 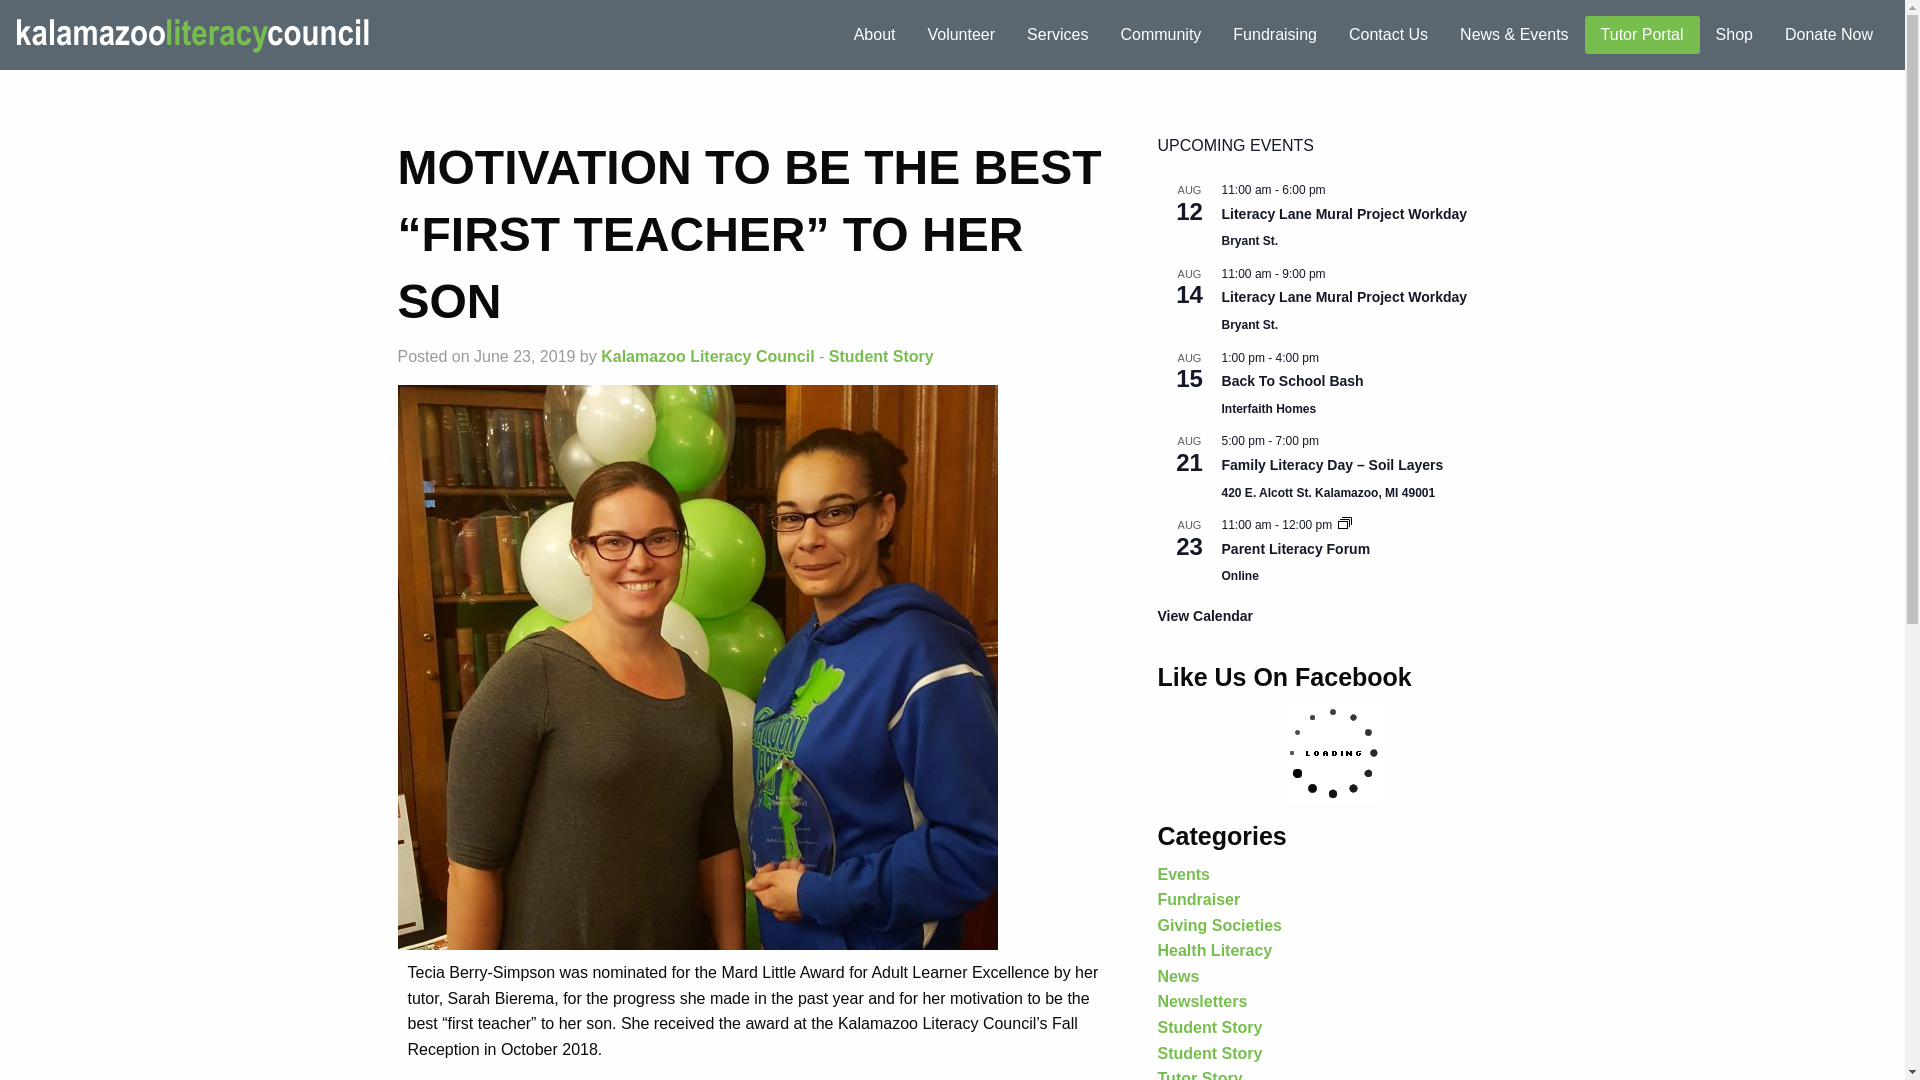 I want to click on View more events., so click(x=1205, y=616).